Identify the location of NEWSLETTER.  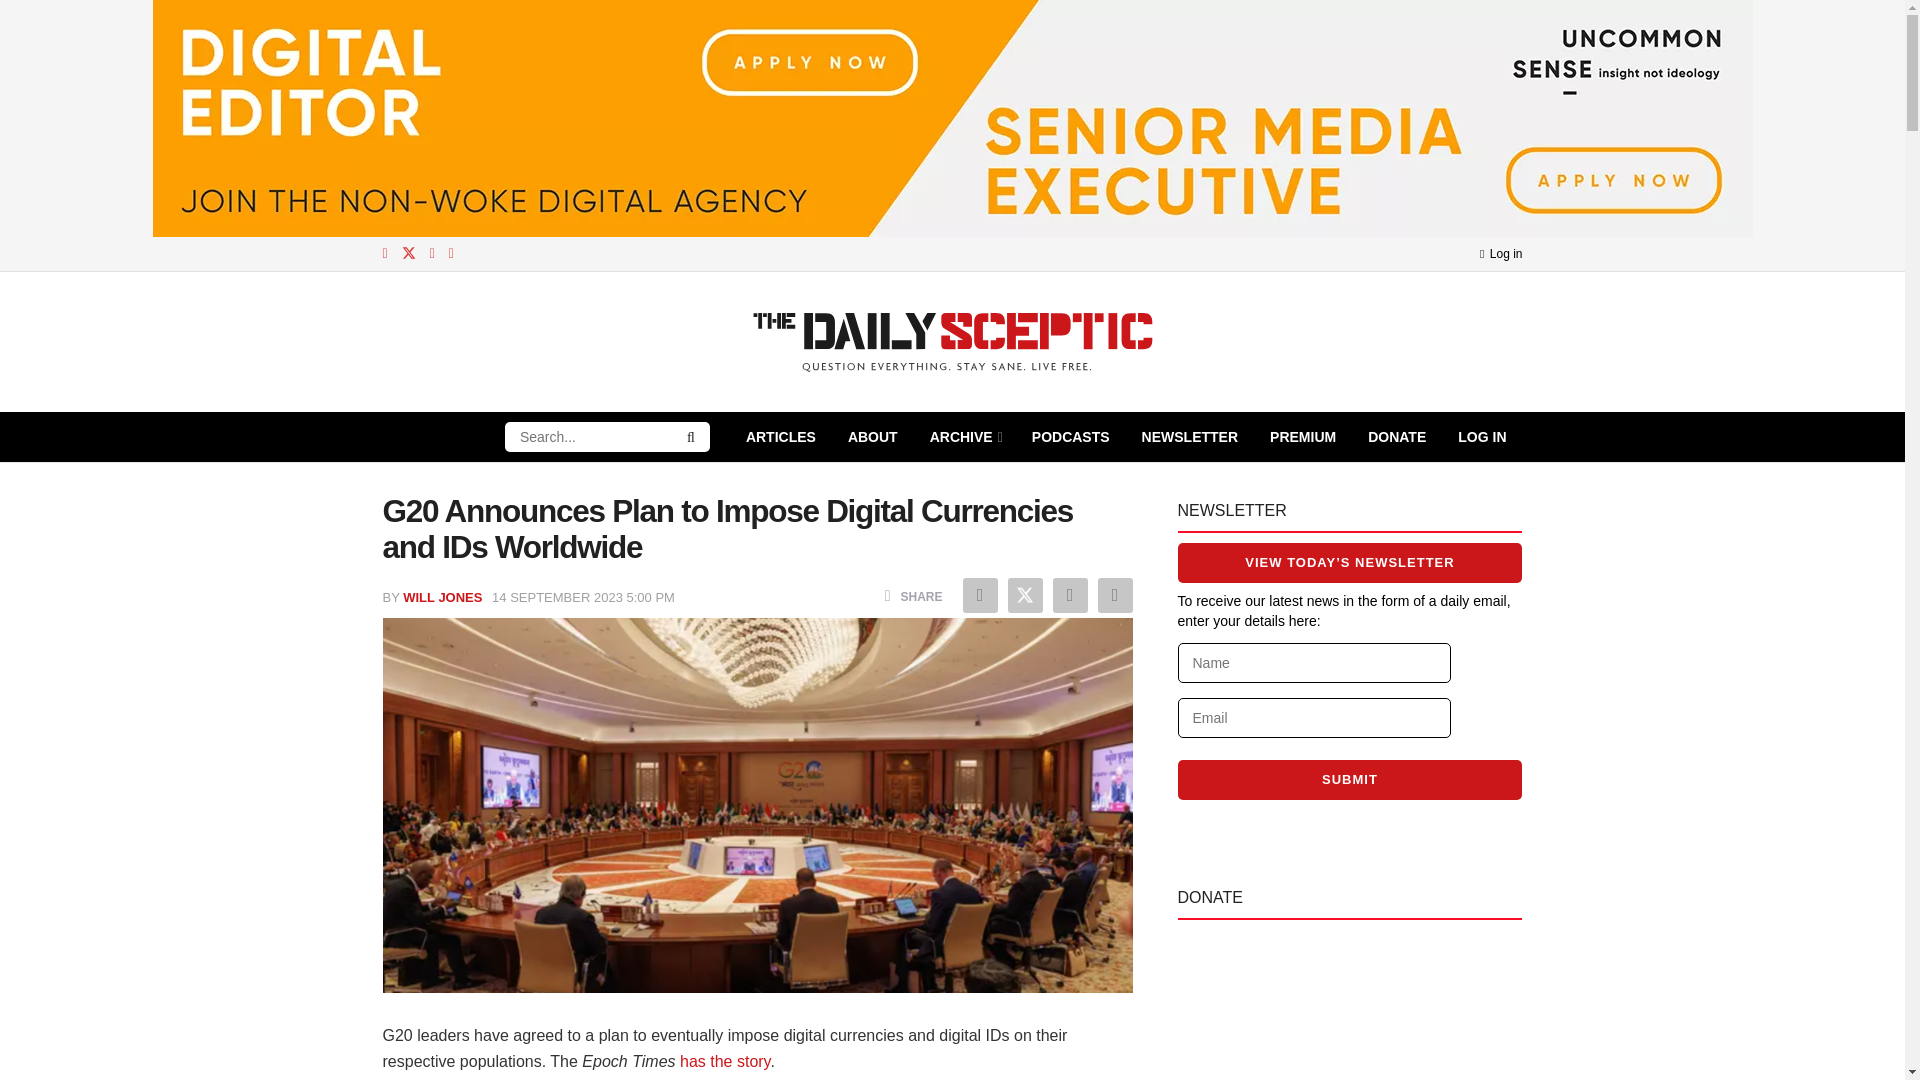
(1189, 436).